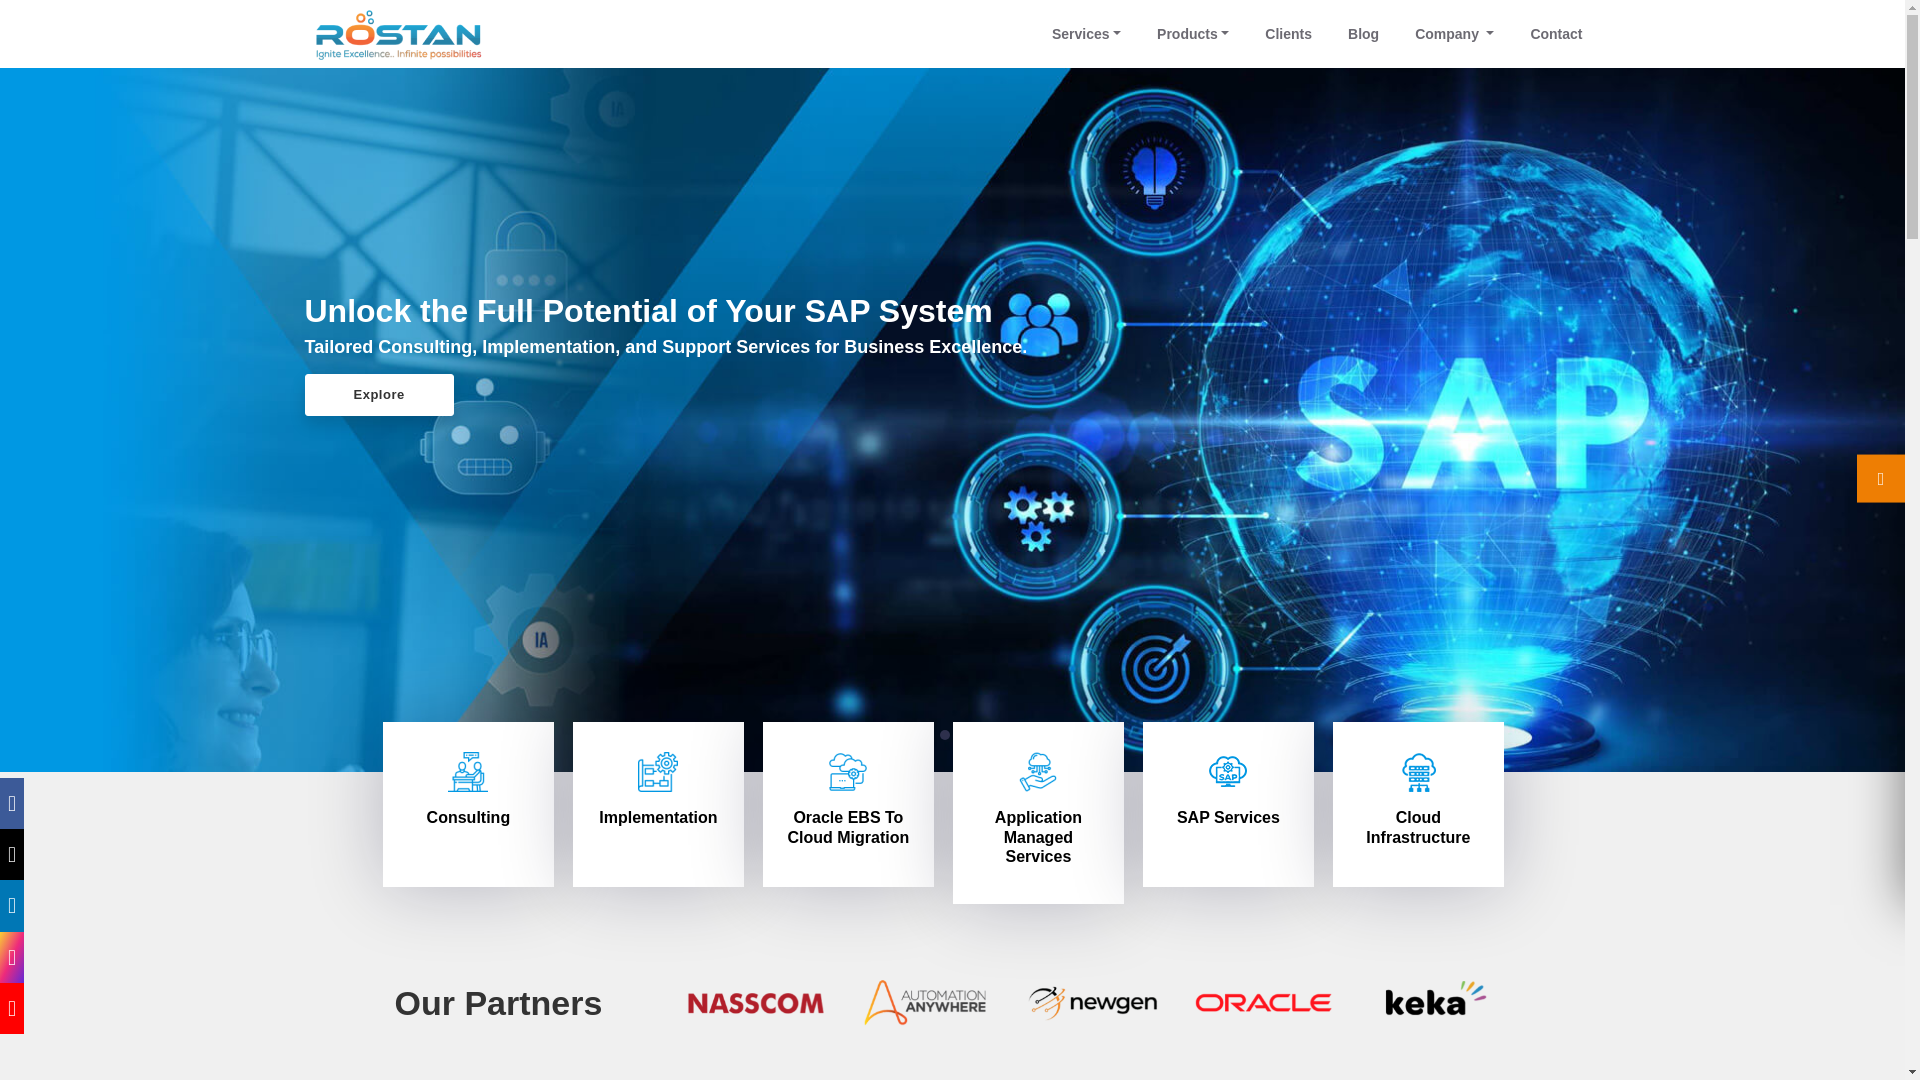 The image size is (1920, 1080). Describe the element at coordinates (1288, 34) in the screenshot. I see `Clients` at that location.